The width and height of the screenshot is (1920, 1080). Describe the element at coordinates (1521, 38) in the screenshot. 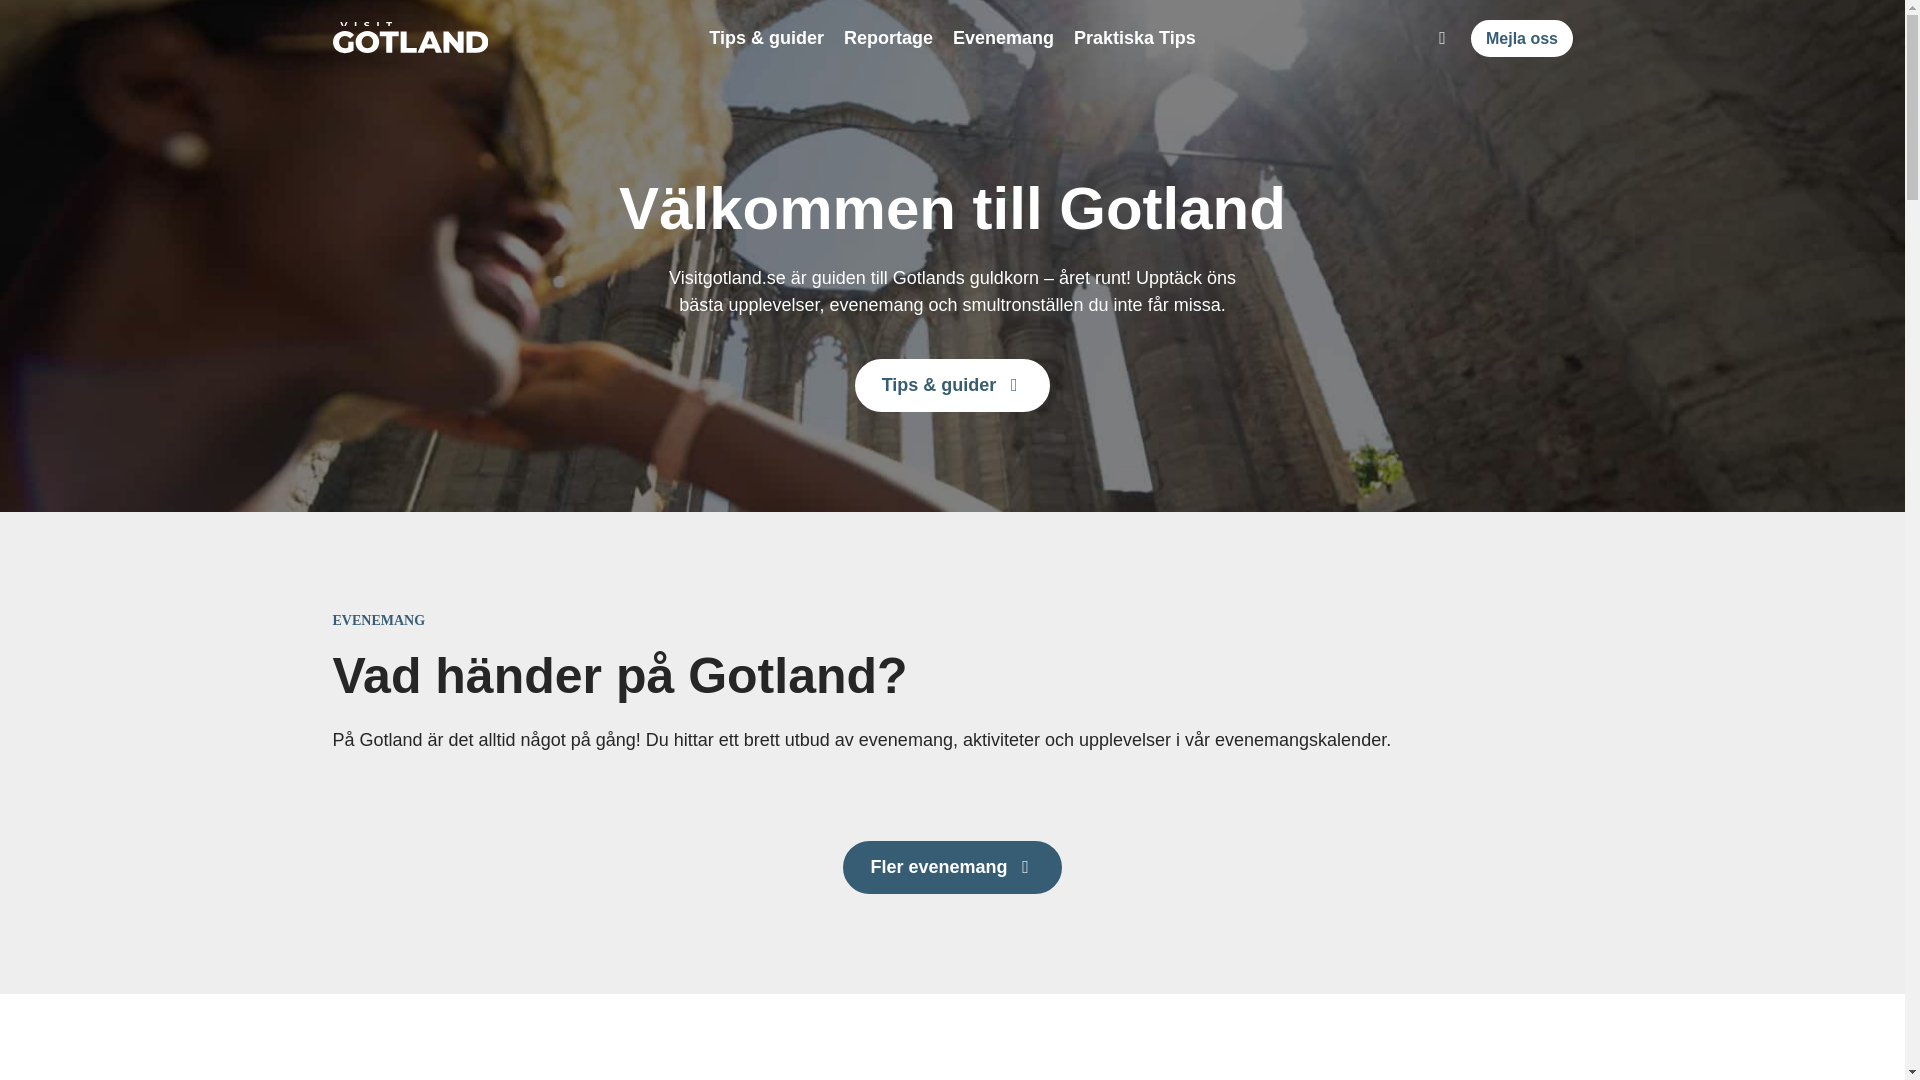

I see `Mejla oss` at that location.